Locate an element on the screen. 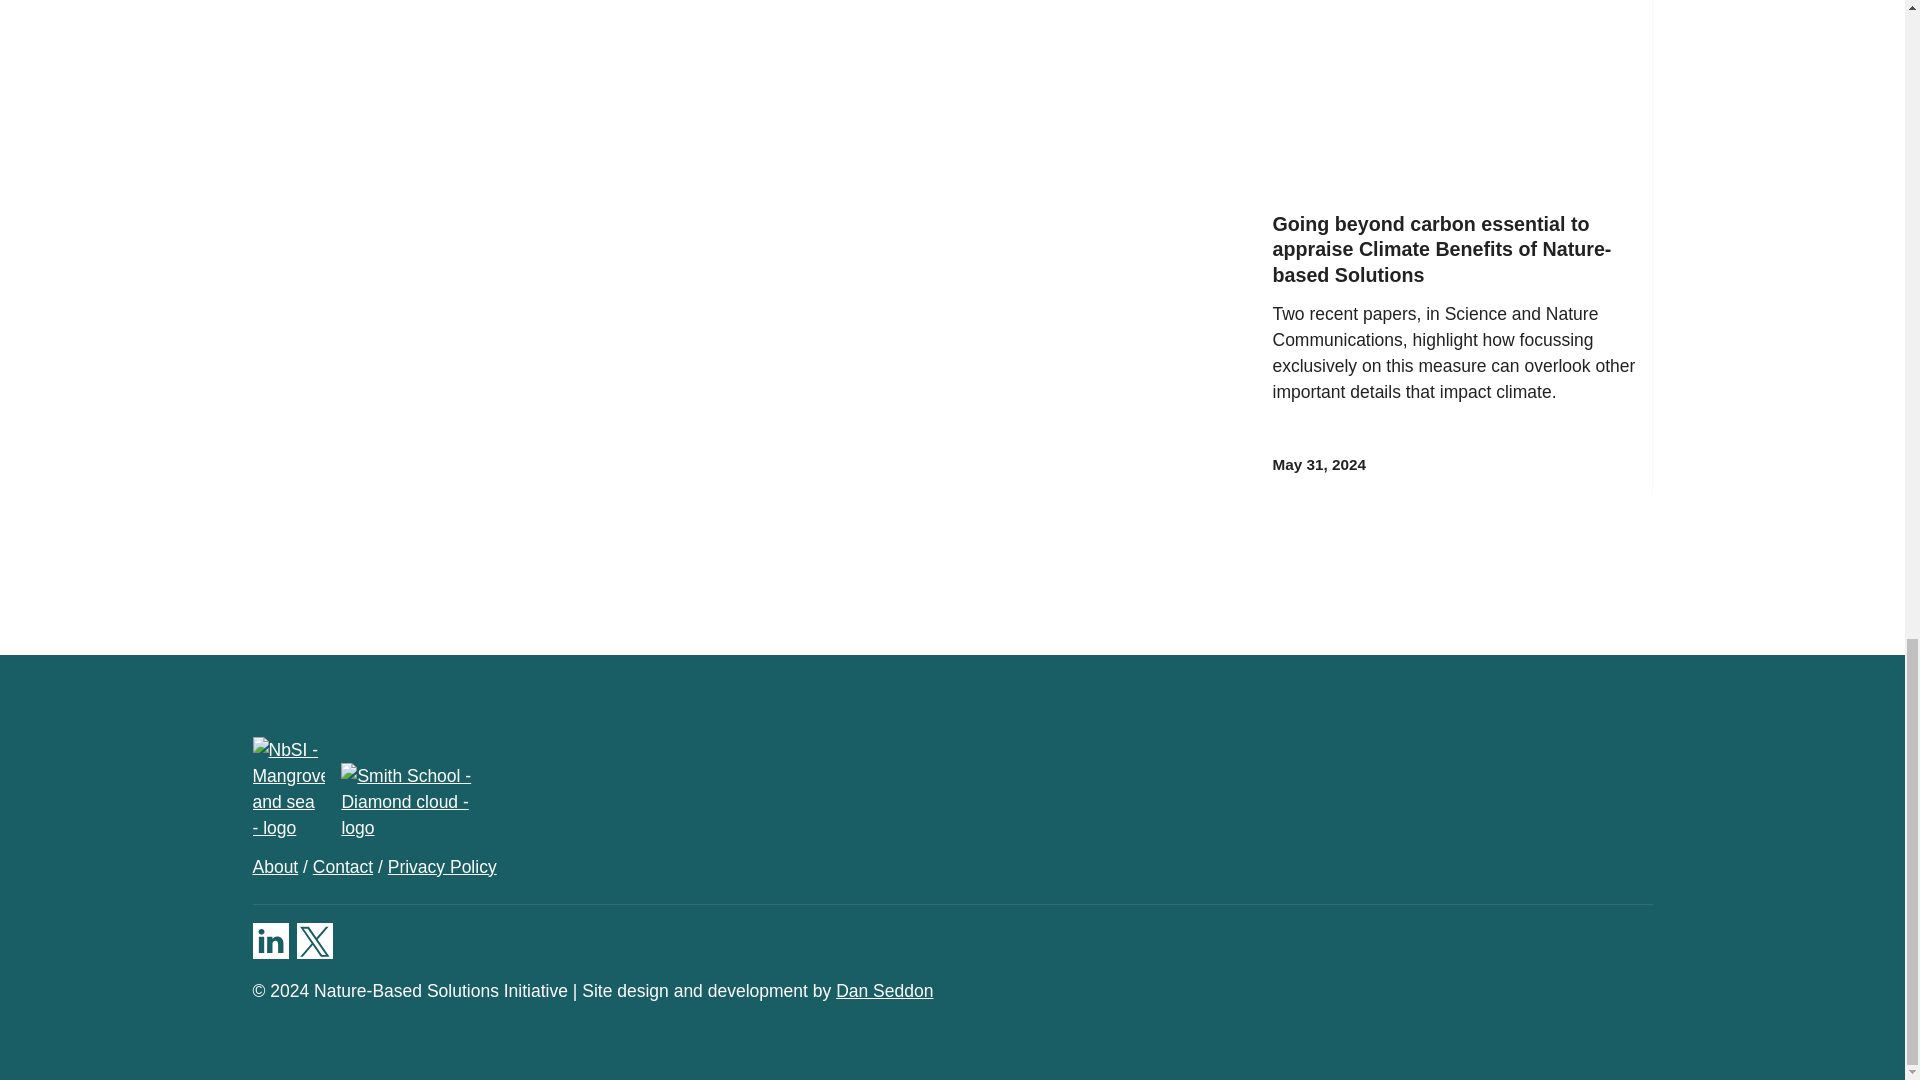 This screenshot has width=1920, height=1080. LinedIn logo is located at coordinates (270, 941).